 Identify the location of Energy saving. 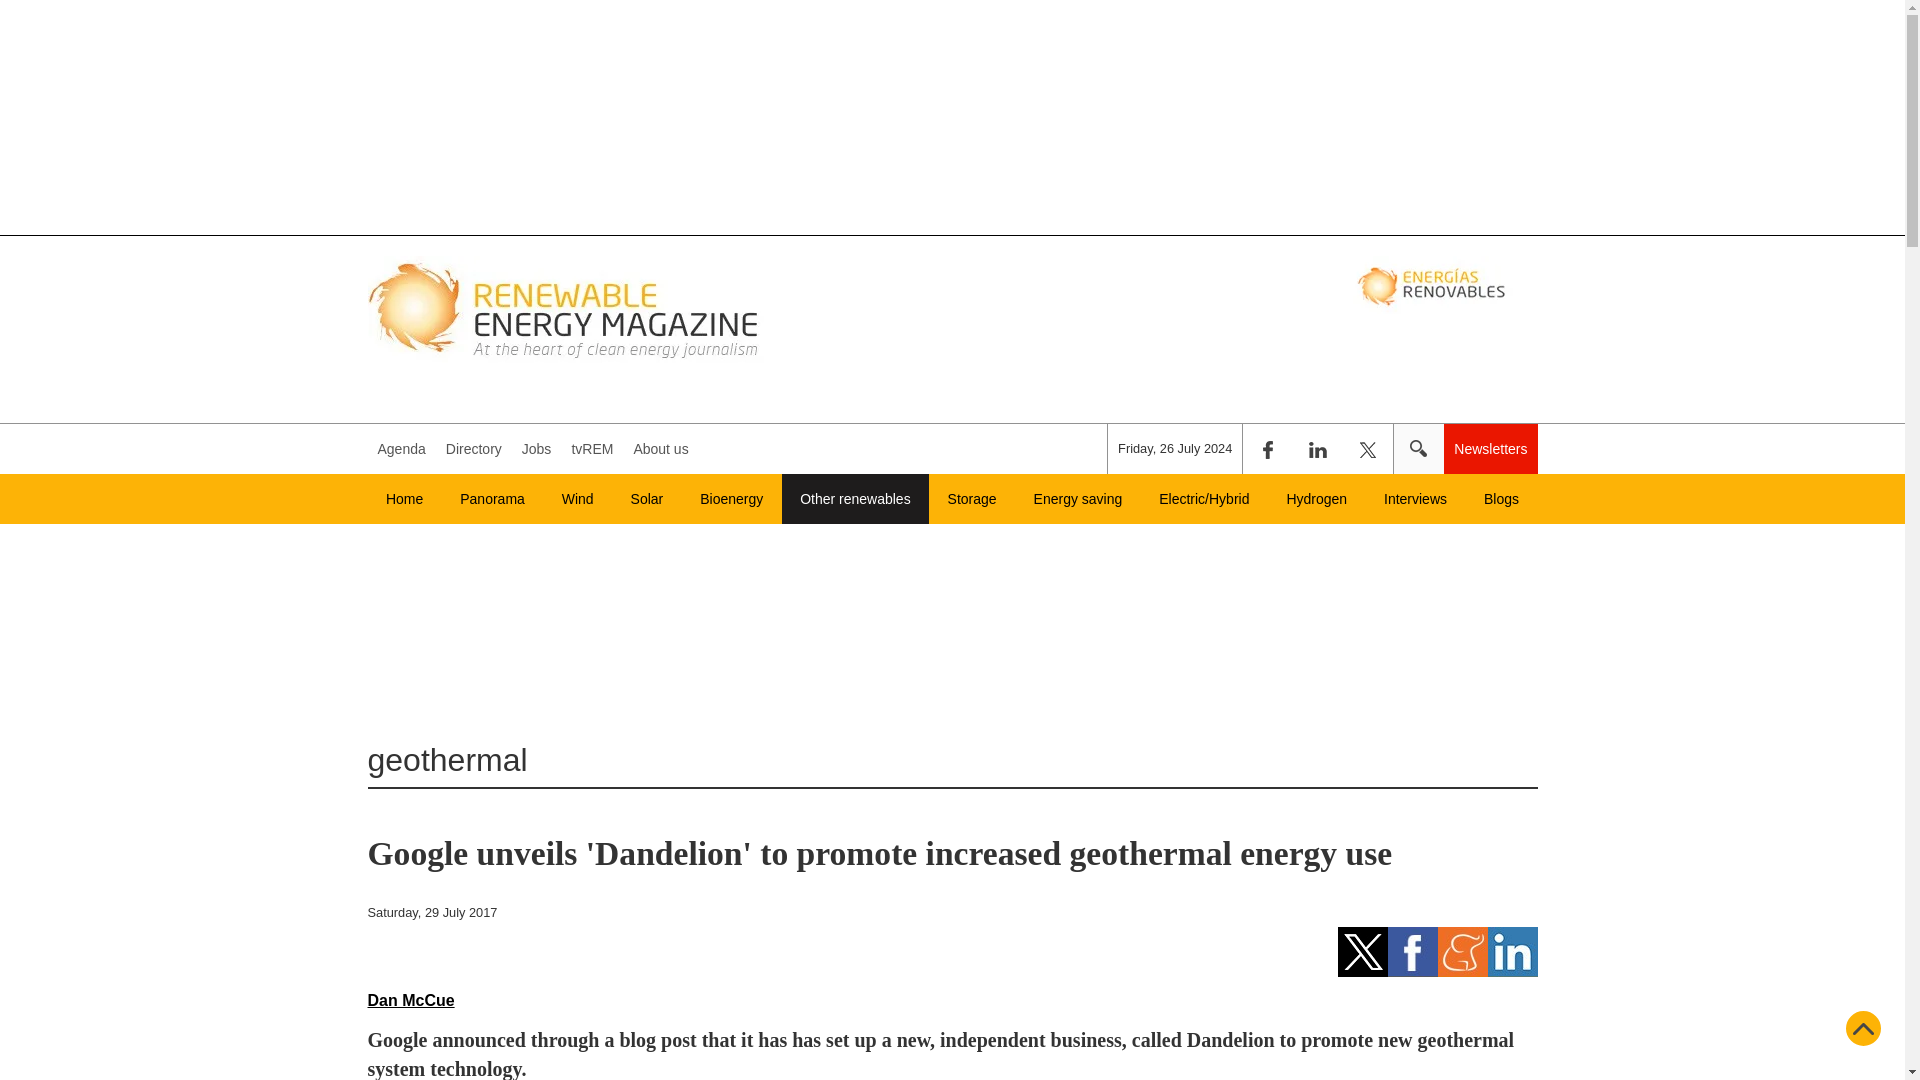
(1078, 498).